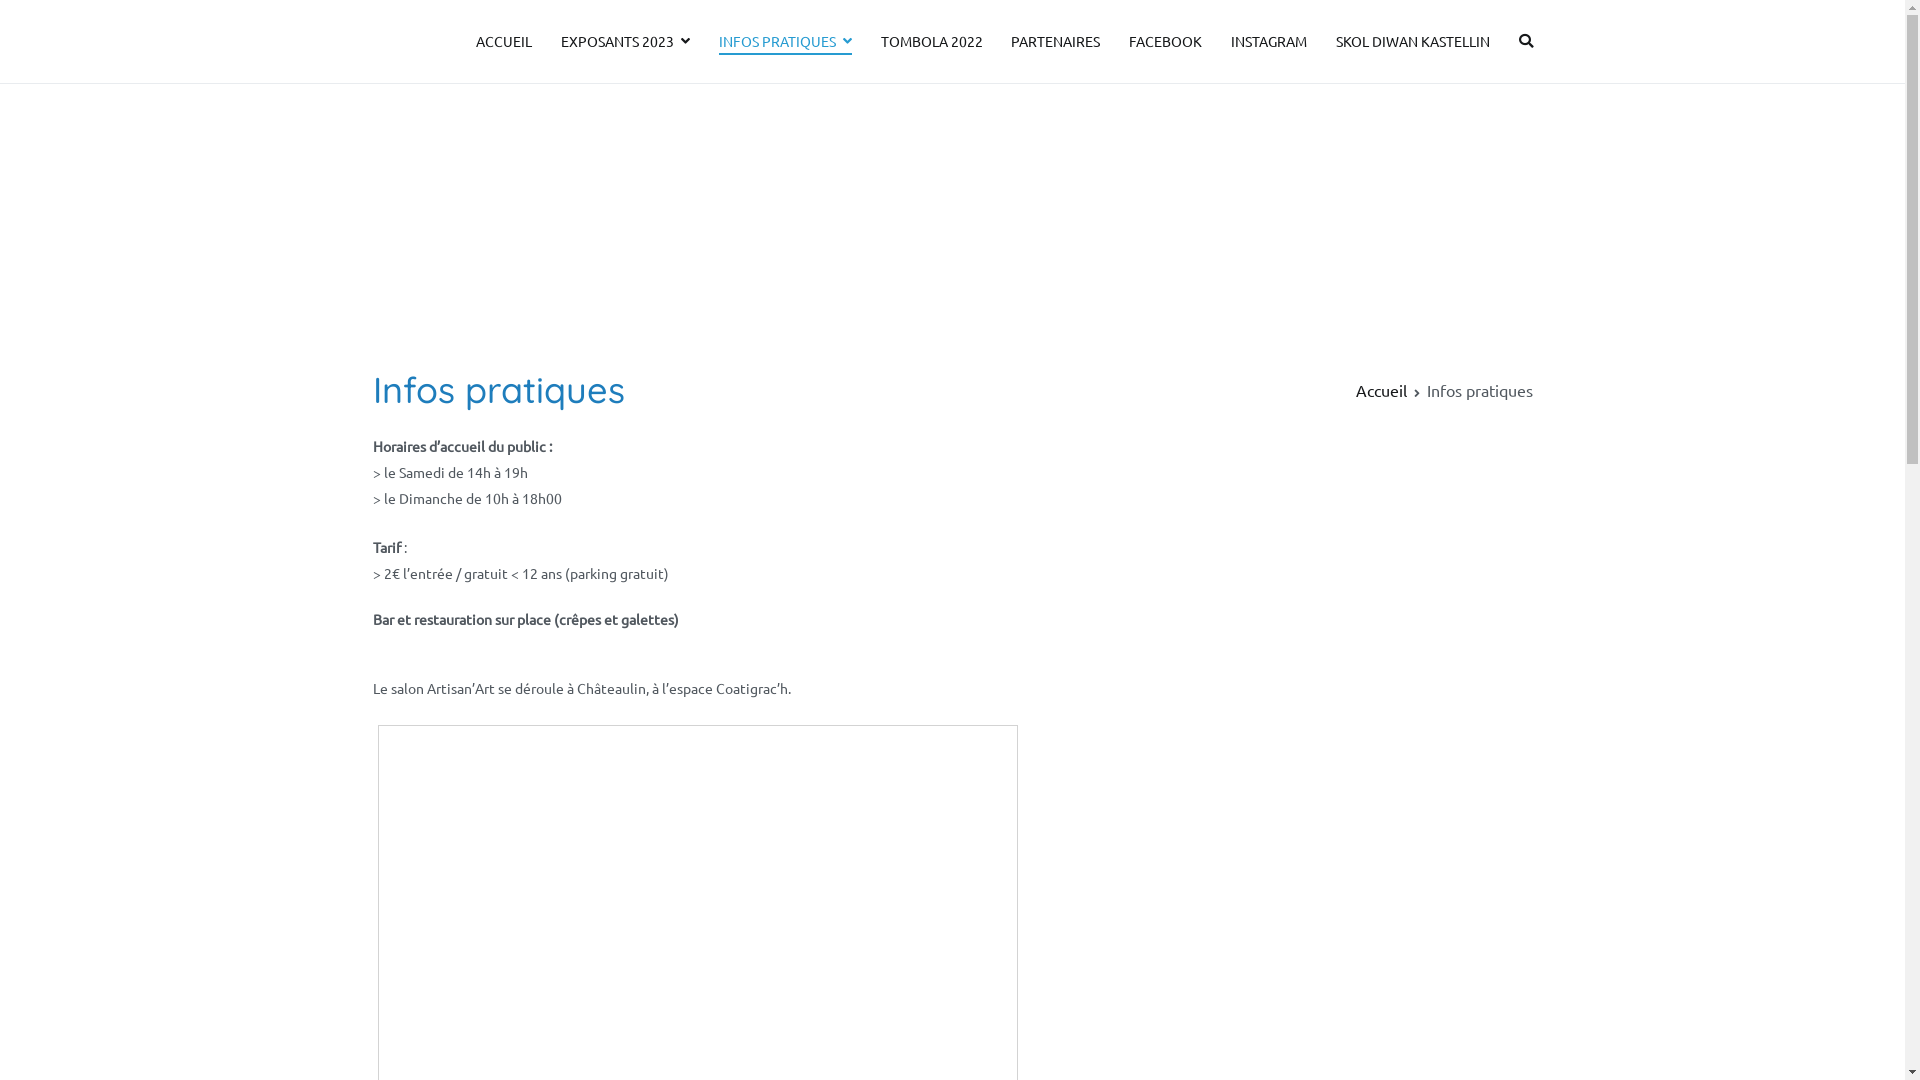  I want to click on FACEBOOK, so click(1166, 42).